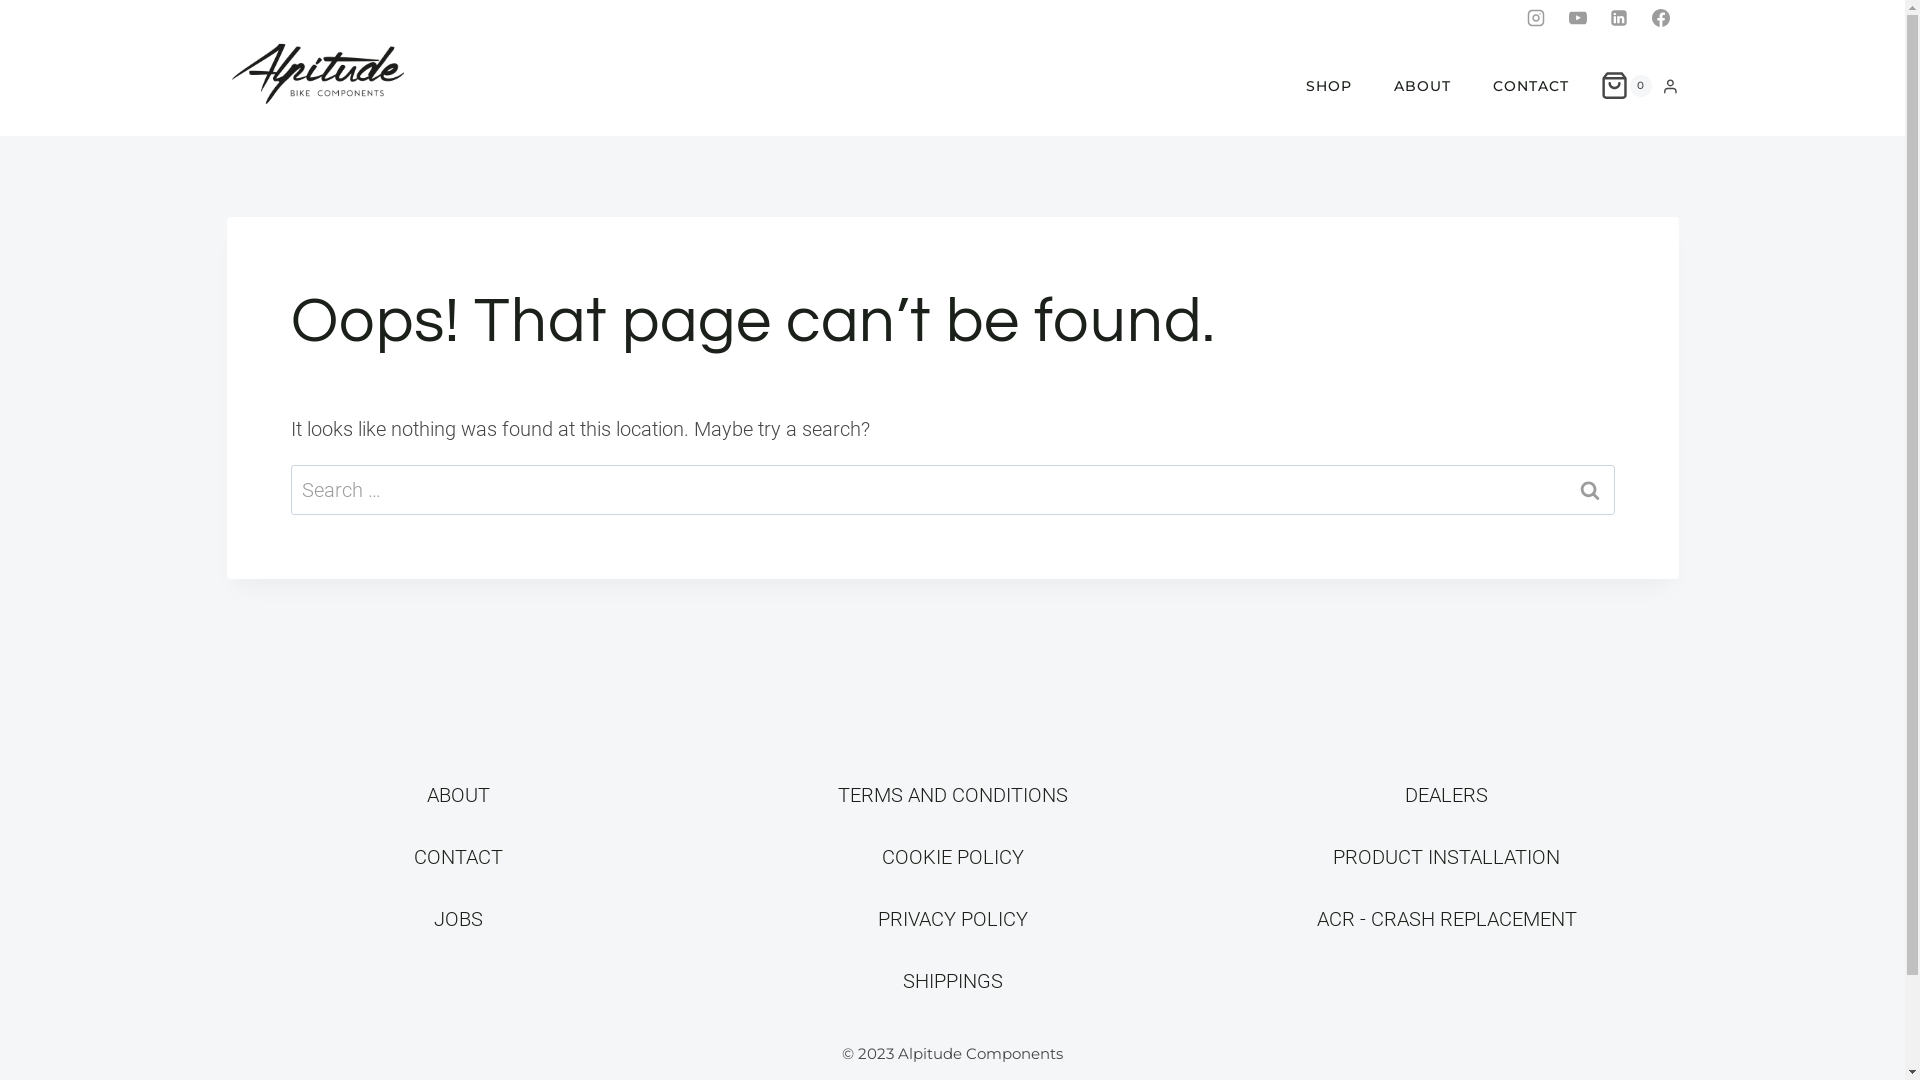  I want to click on ABOUT, so click(458, 795).